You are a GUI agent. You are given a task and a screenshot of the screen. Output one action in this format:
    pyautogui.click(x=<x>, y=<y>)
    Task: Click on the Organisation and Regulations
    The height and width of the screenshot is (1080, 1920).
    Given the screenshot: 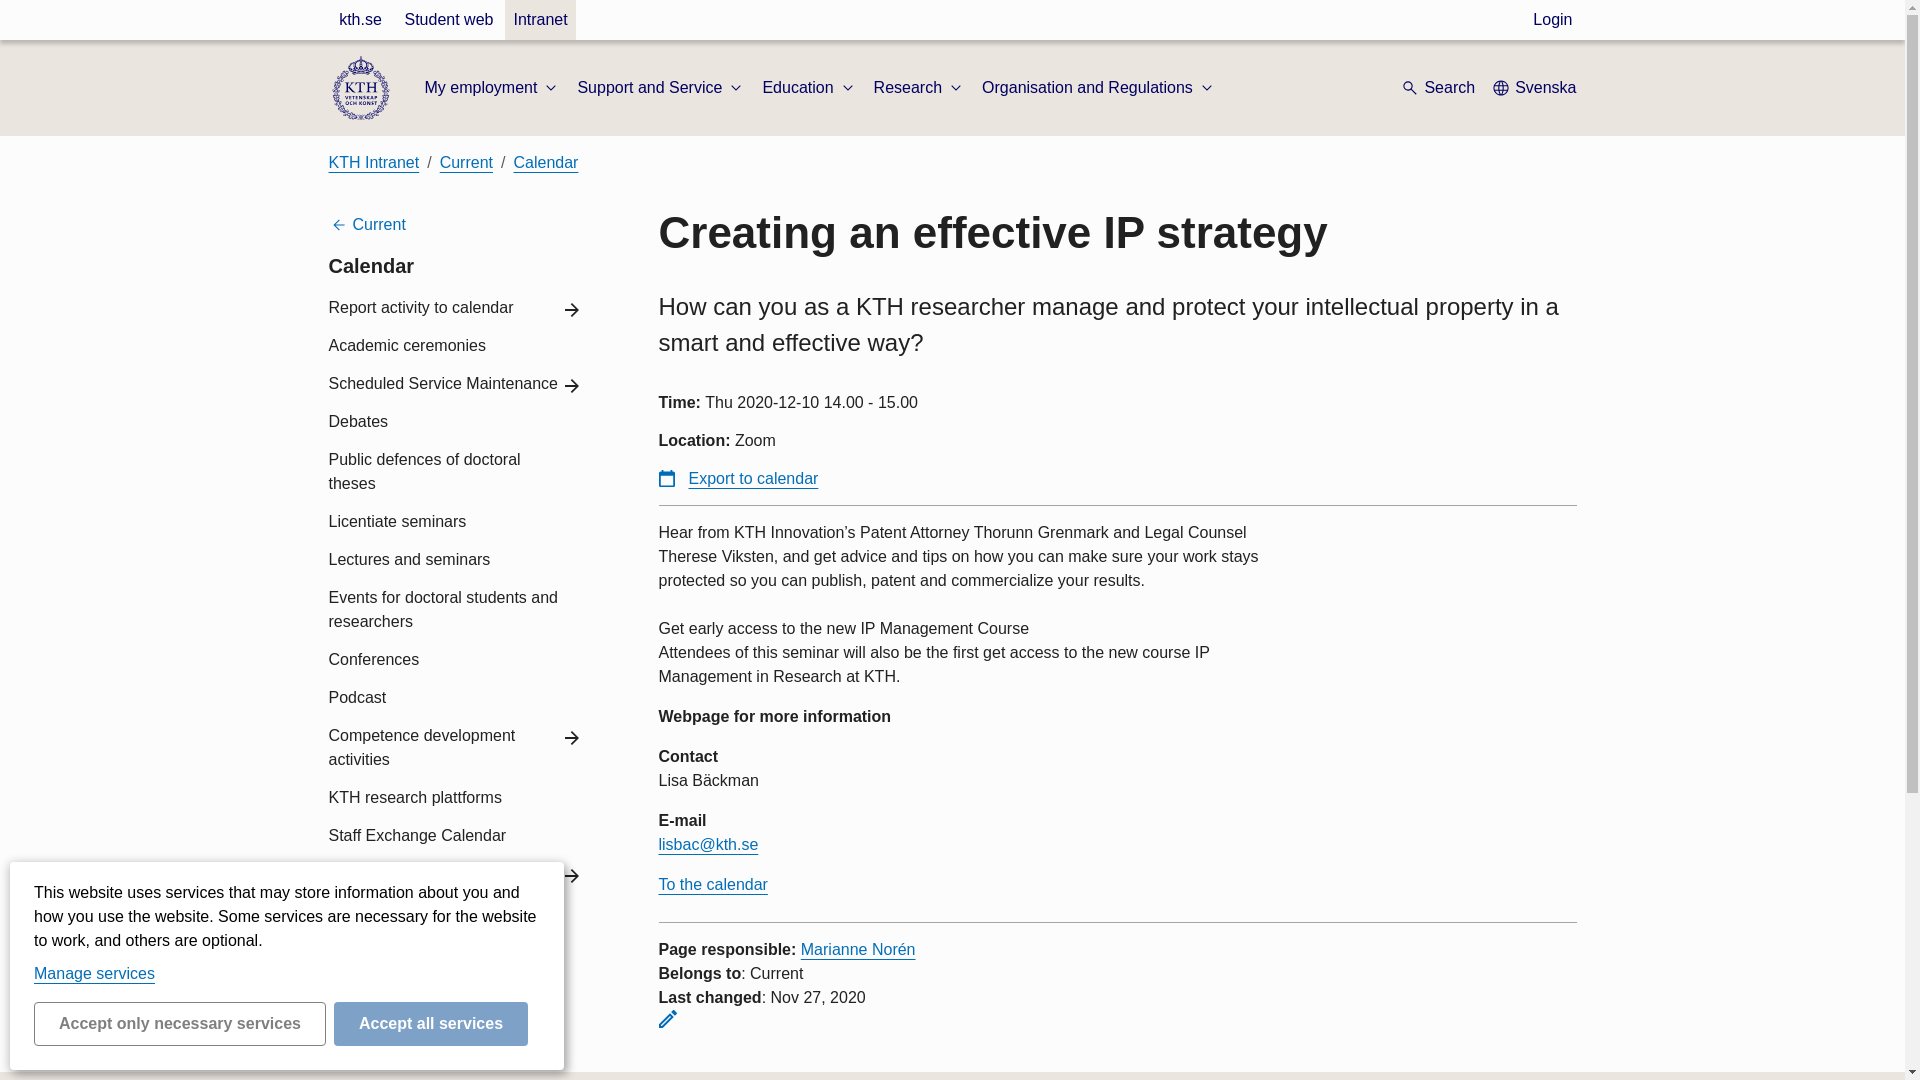 What is the action you would take?
    pyautogui.click(x=1099, y=88)
    